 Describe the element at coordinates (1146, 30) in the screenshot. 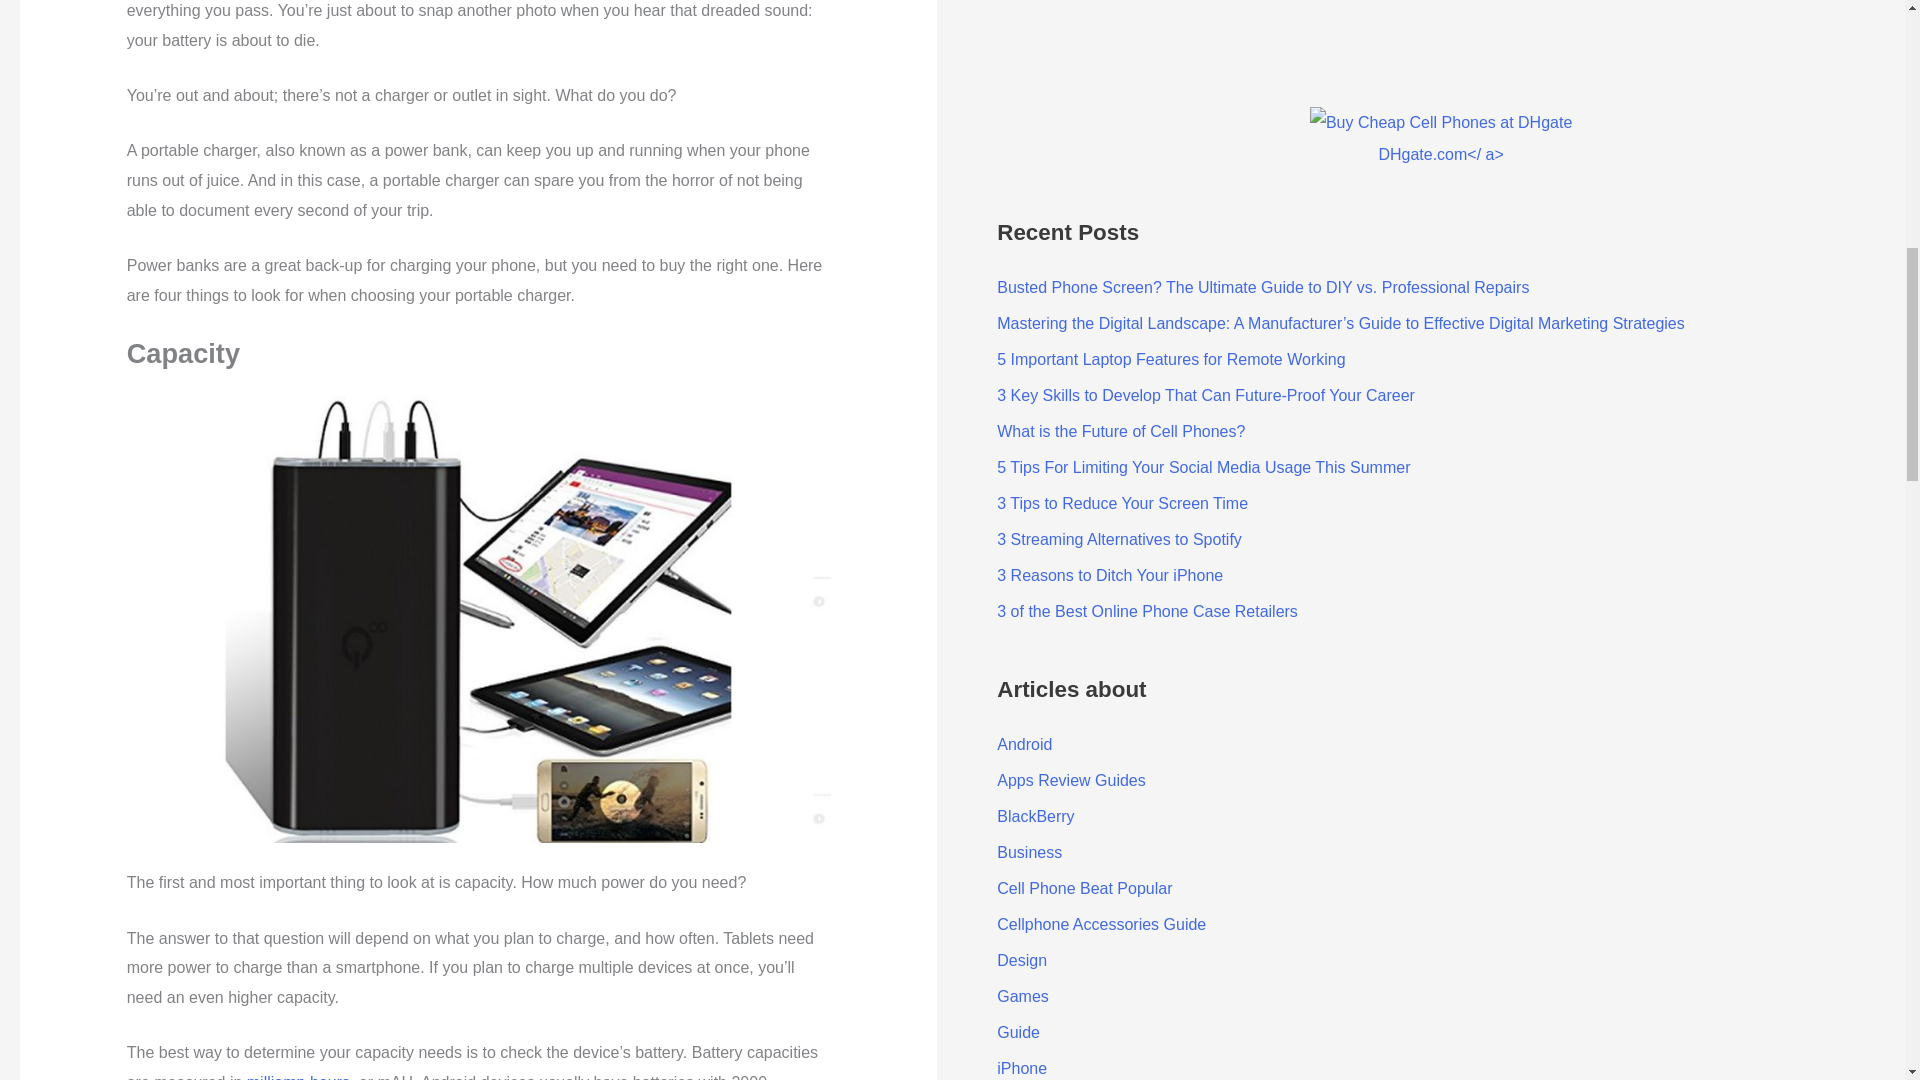

I see `Advertisement` at that location.